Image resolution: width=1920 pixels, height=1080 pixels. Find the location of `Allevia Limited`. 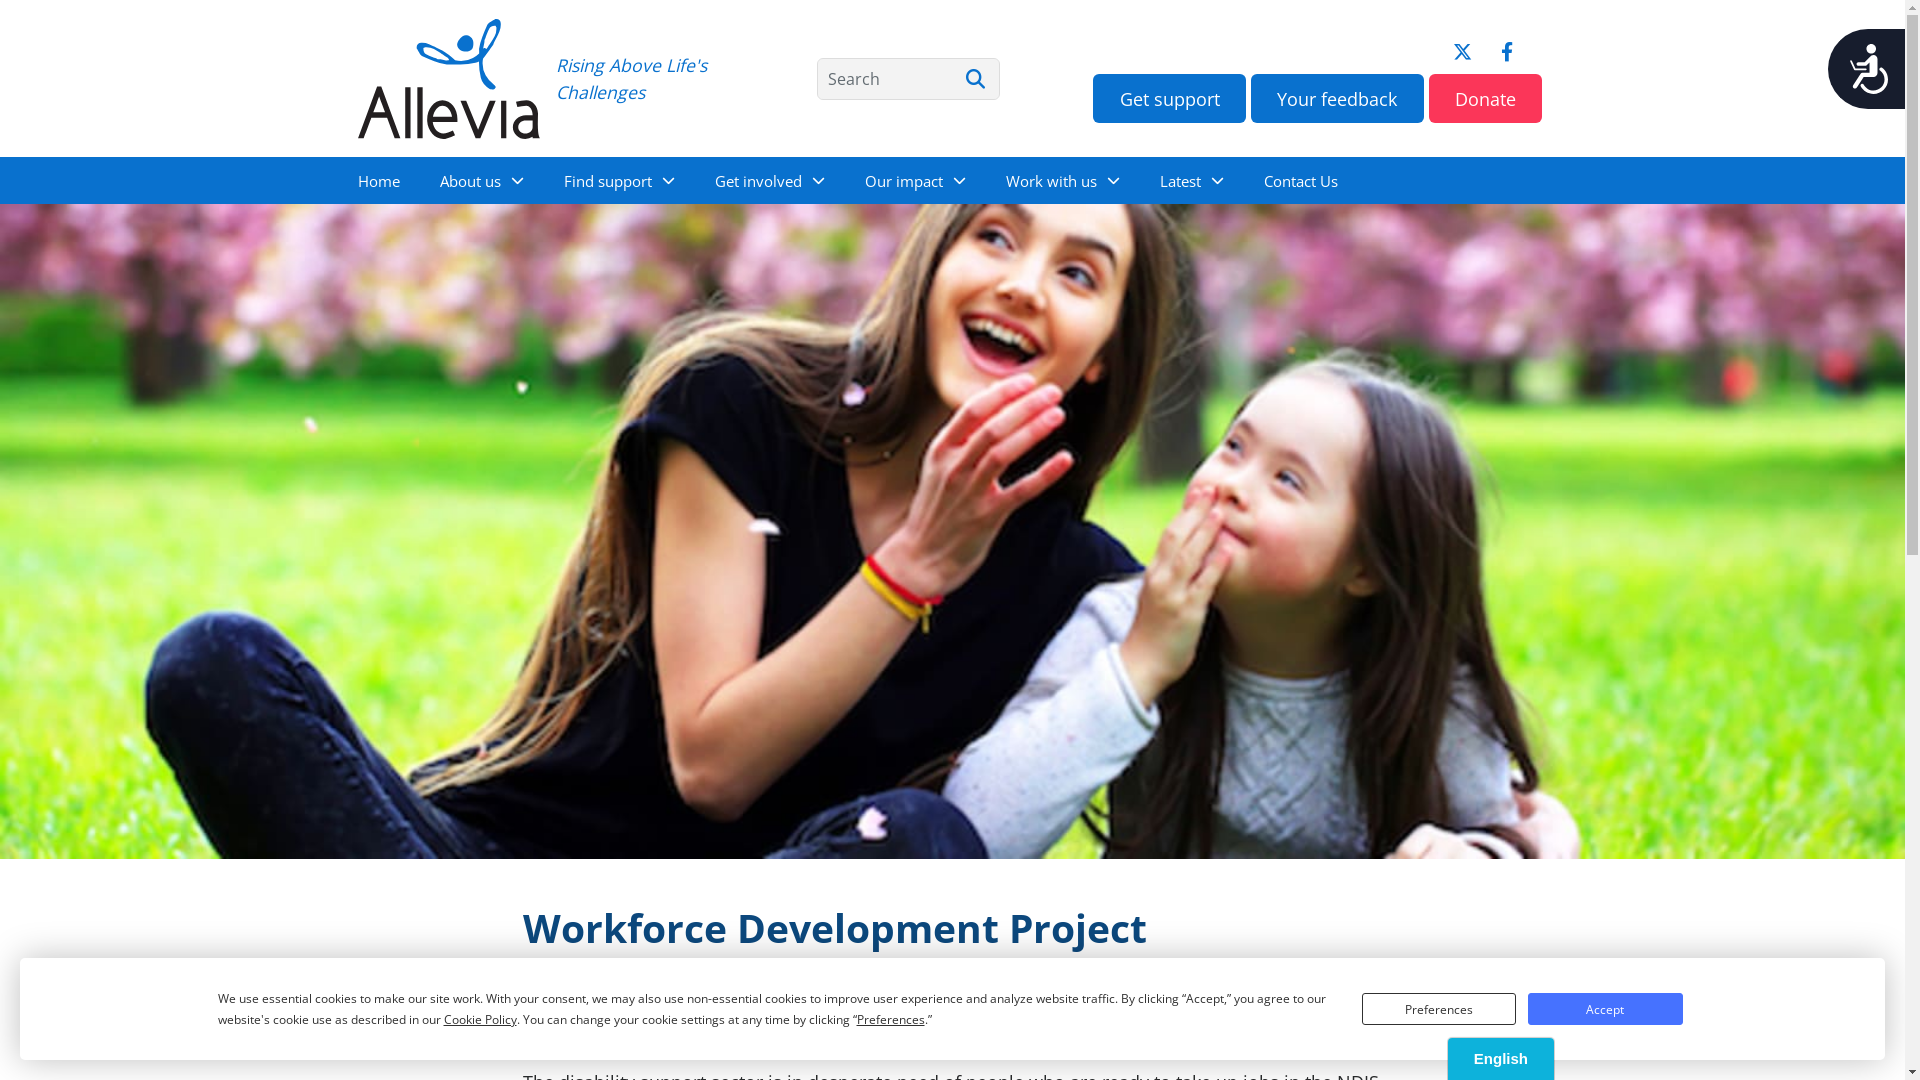

Allevia Limited is located at coordinates (450, 78).